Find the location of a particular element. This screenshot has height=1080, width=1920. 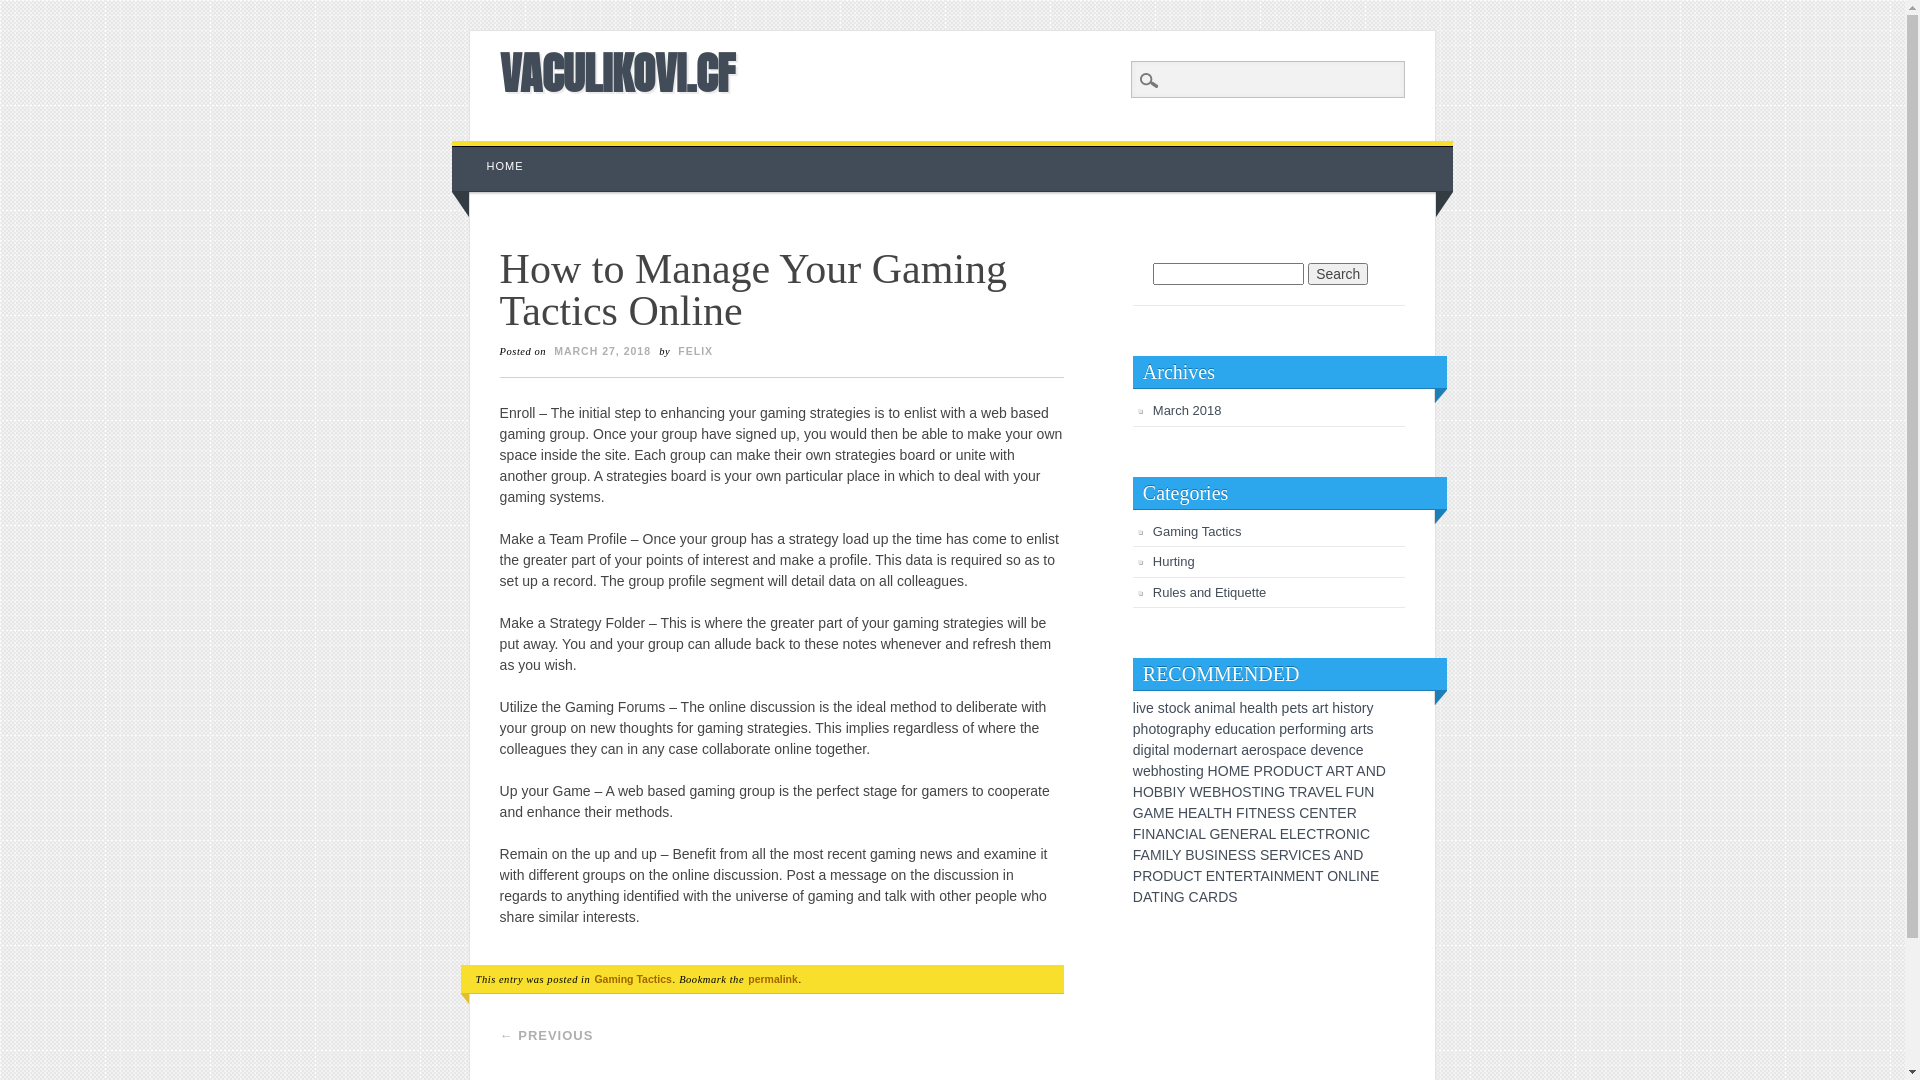

L is located at coordinates (1338, 792).